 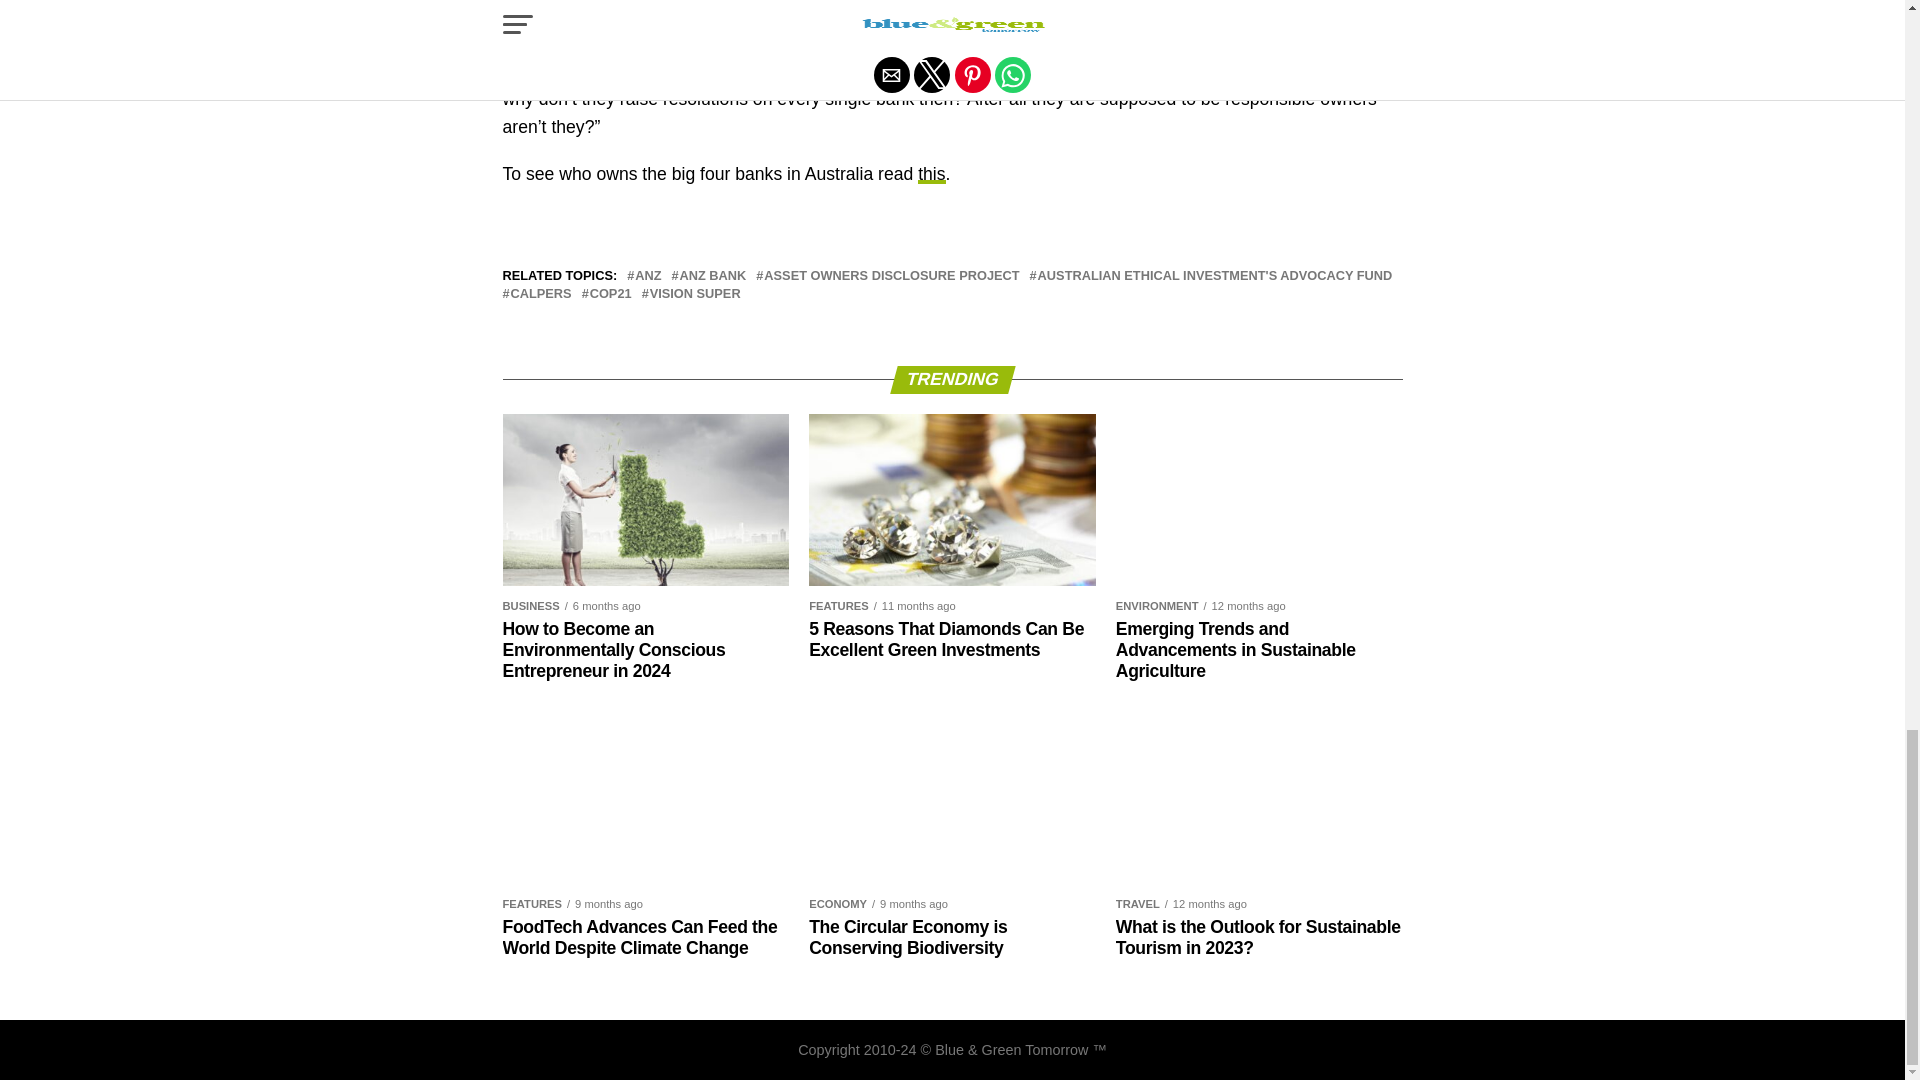 What do you see at coordinates (648, 276) in the screenshot?
I see `ANZ` at bounding box center [648, 276].